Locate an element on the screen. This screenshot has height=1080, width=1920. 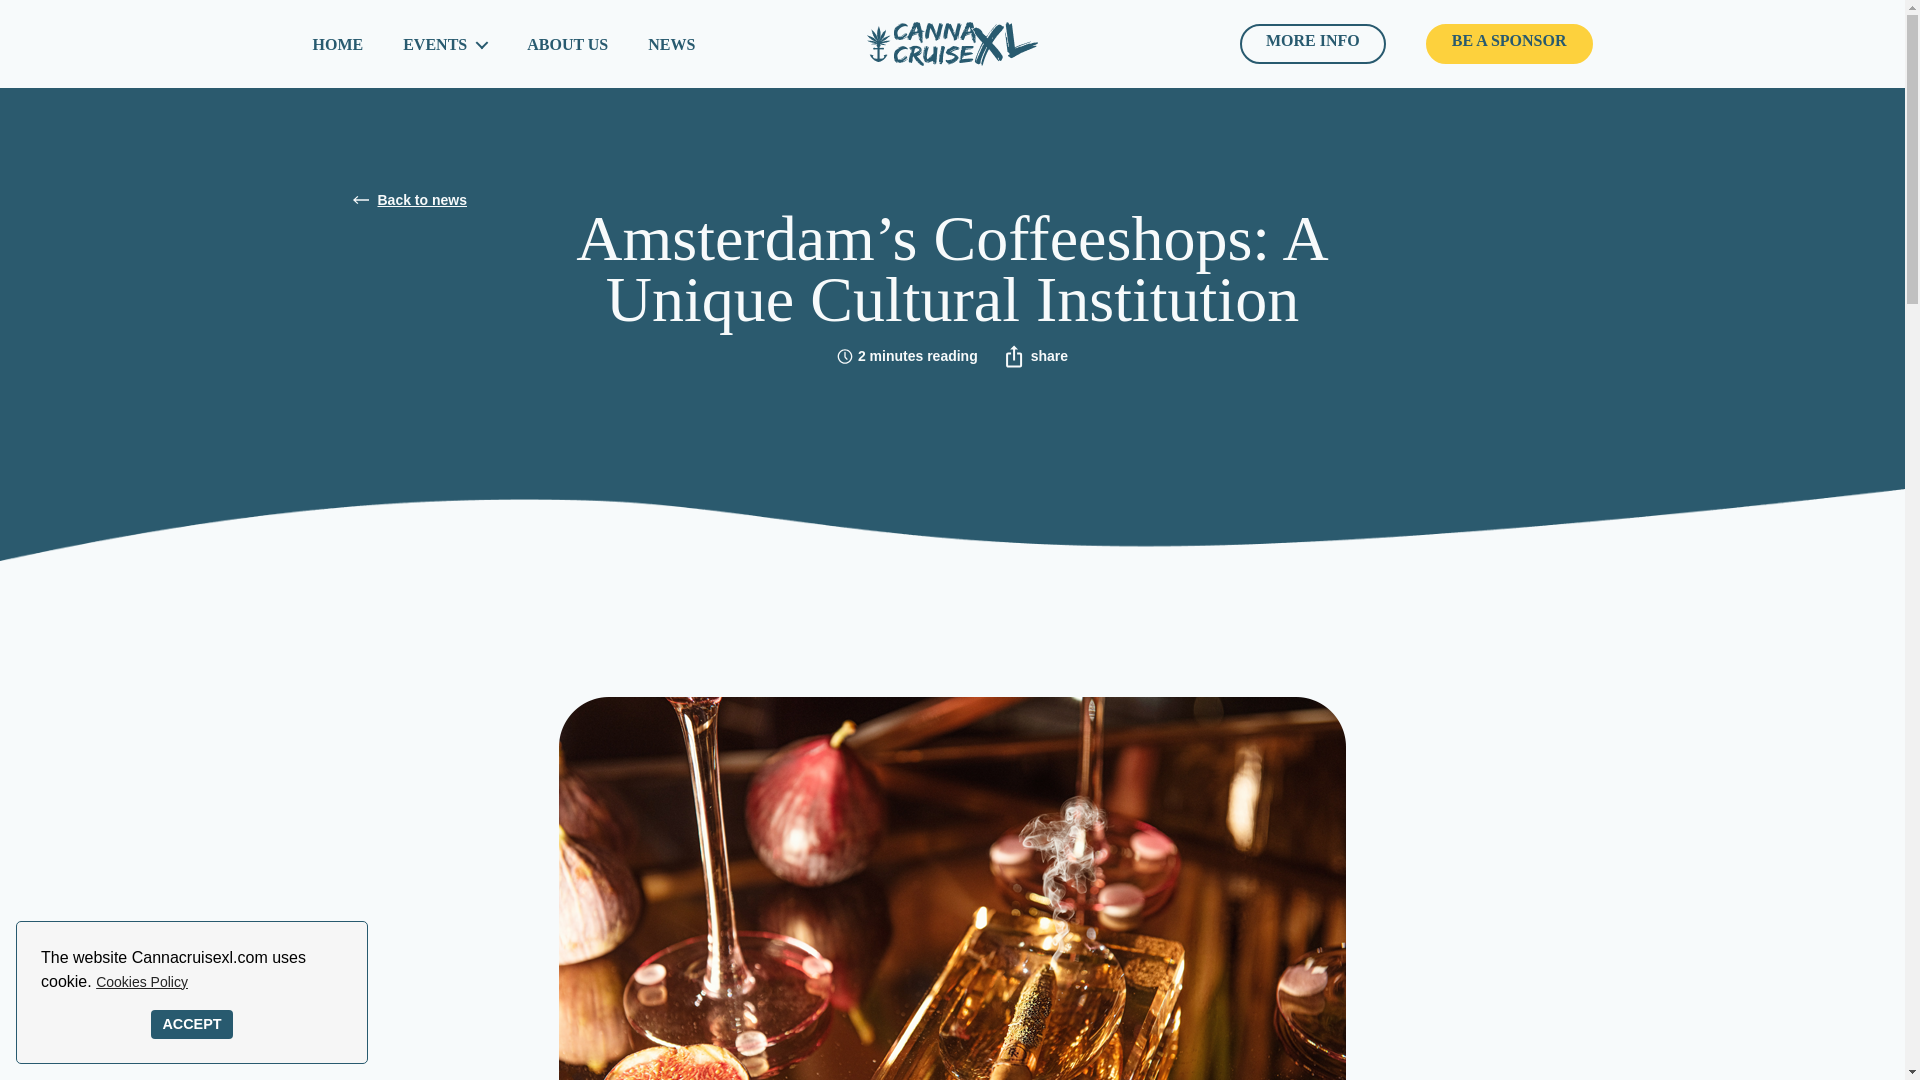
HOME is located at coordinates (336, 44).